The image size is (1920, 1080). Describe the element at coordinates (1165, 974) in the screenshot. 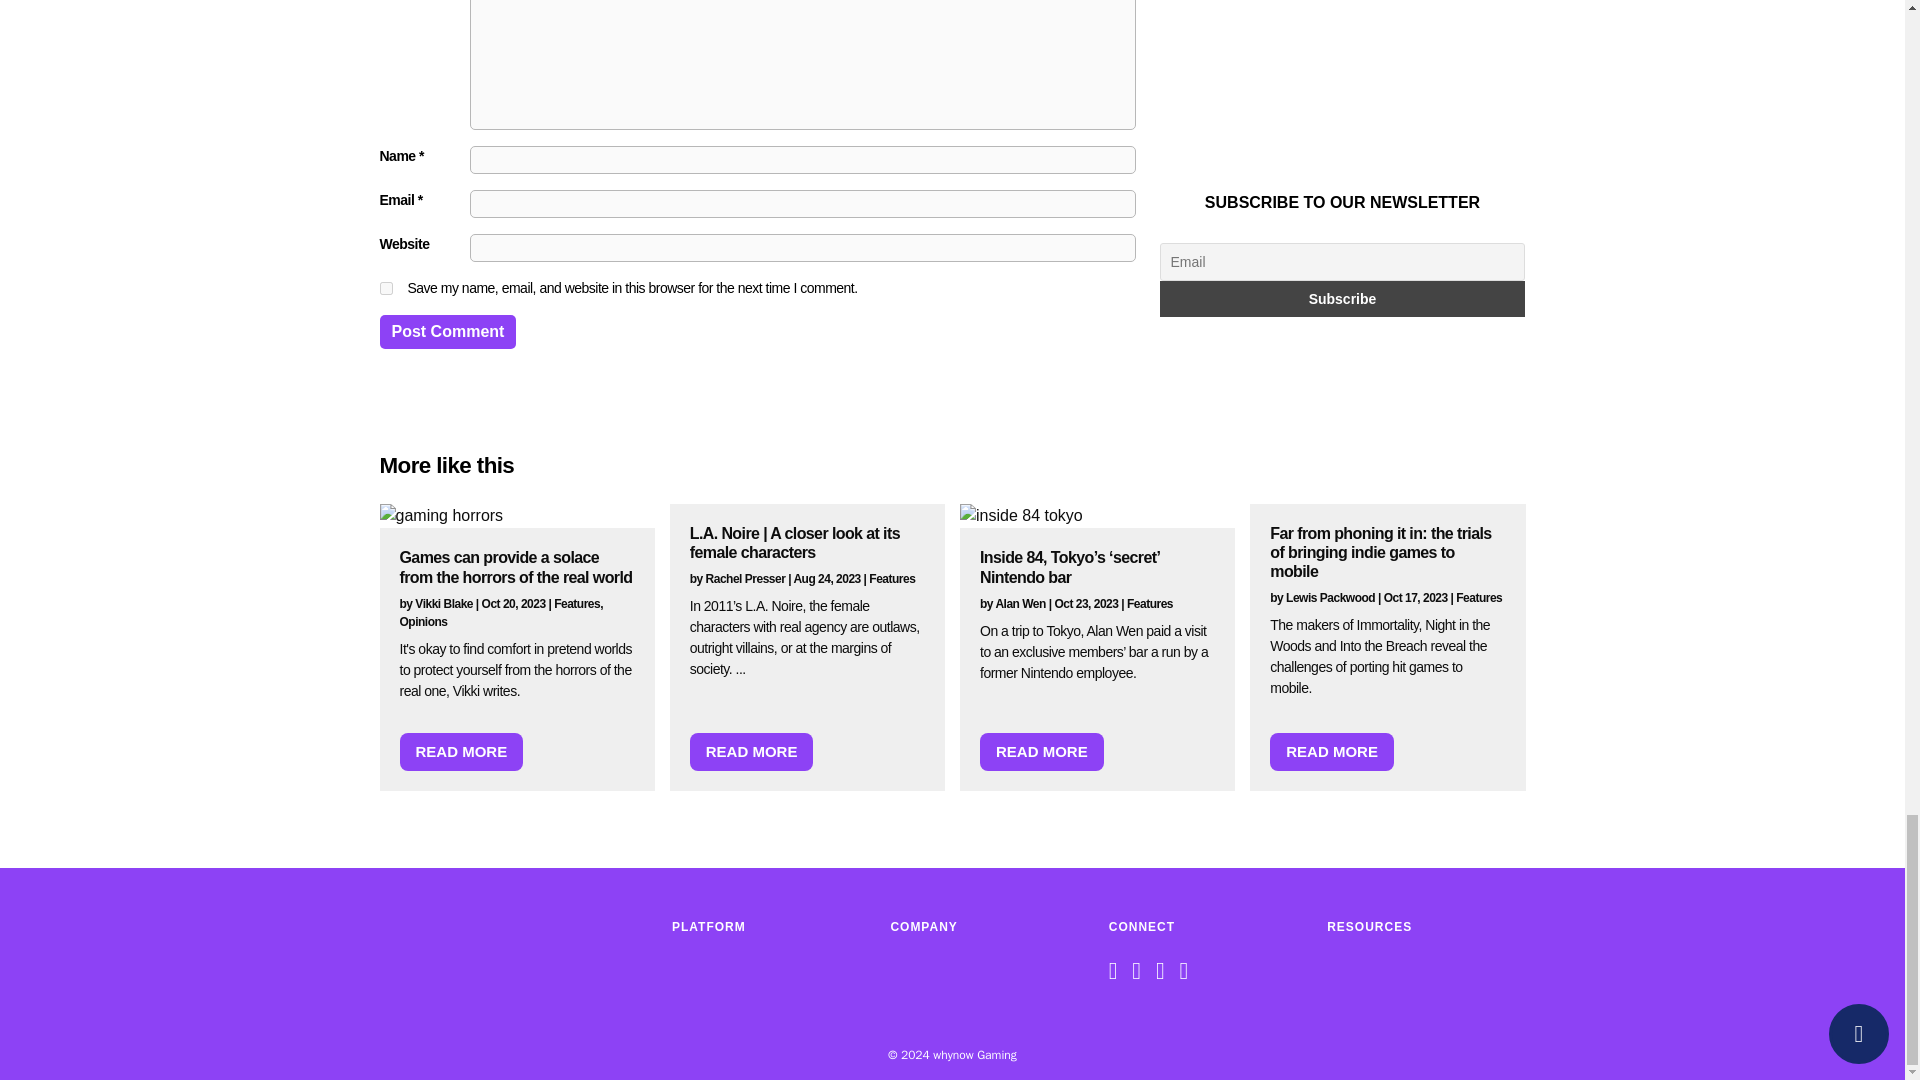

I see `Follow us on Instagram` at that location.